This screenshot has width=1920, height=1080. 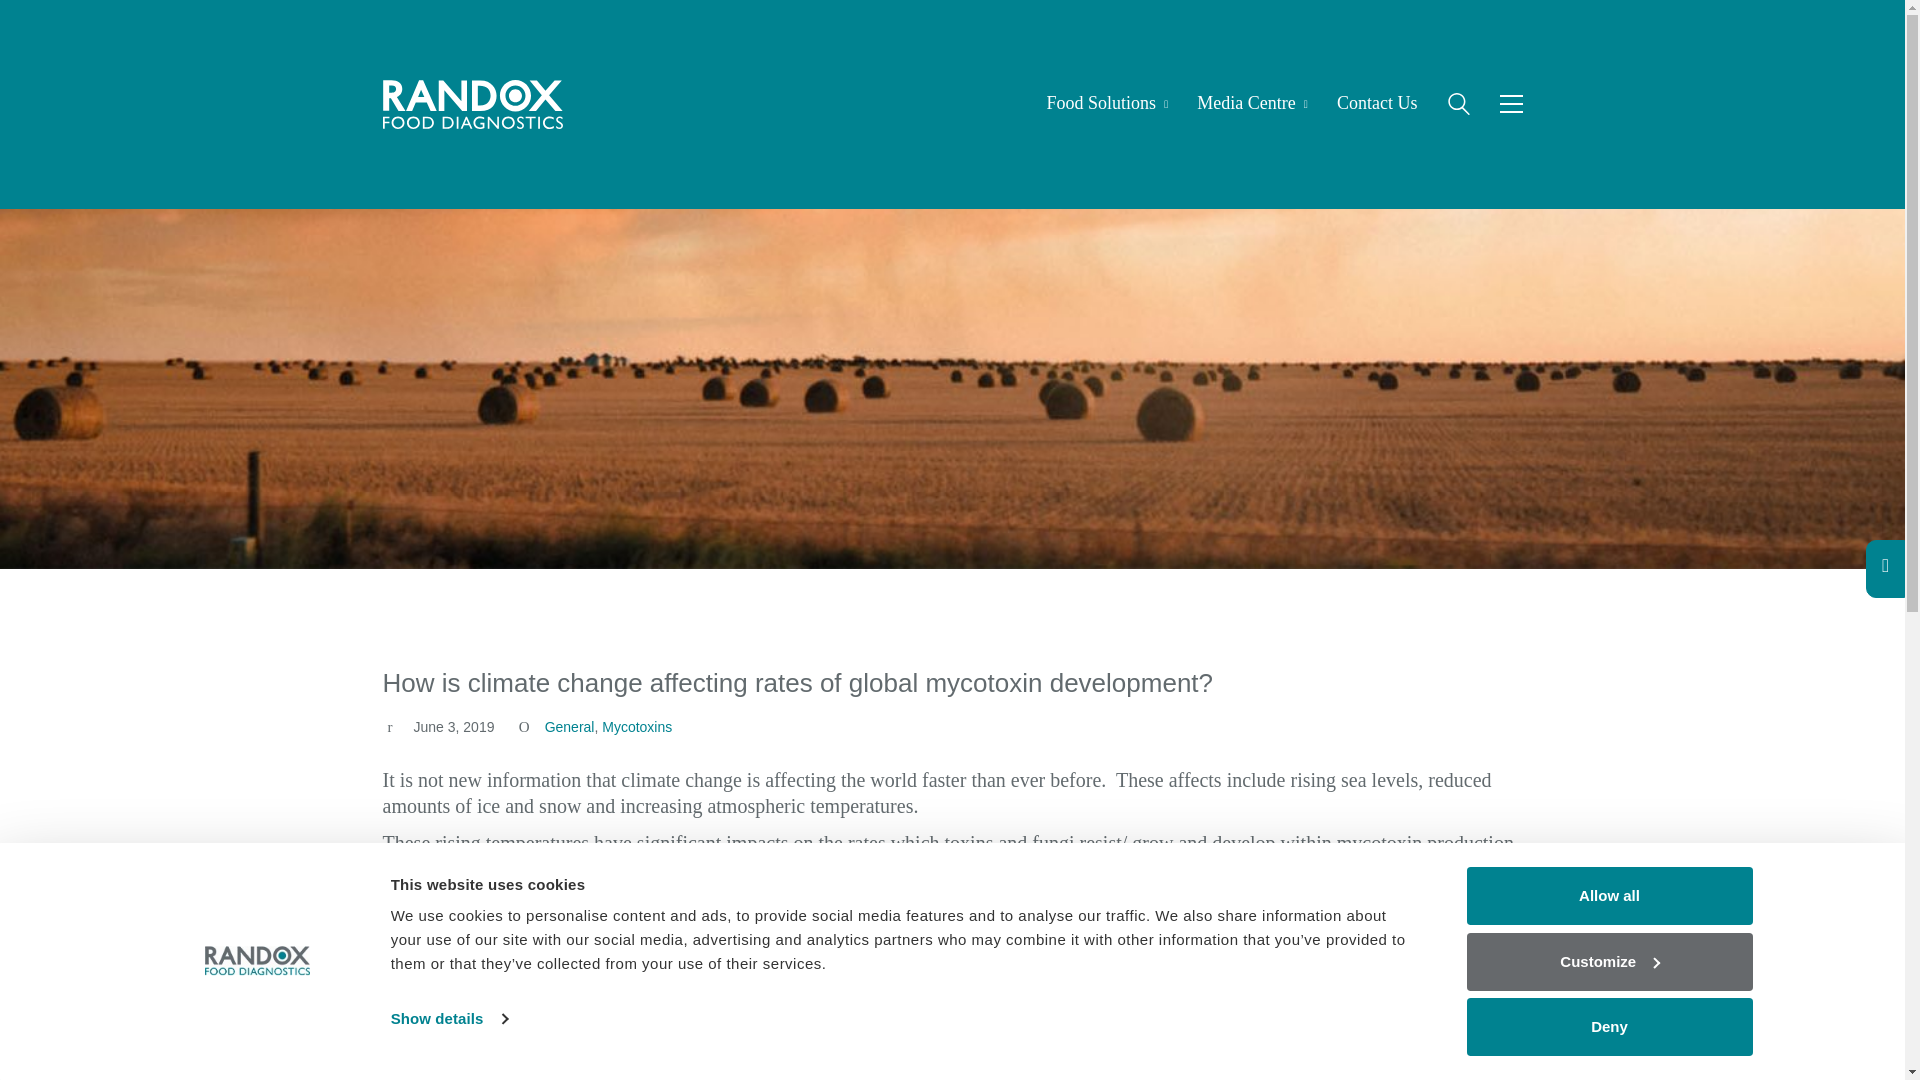 What do you see at coordinates (1608, 961) in the screenshot?
I see `Customize` at bounding box center [1608, 961].